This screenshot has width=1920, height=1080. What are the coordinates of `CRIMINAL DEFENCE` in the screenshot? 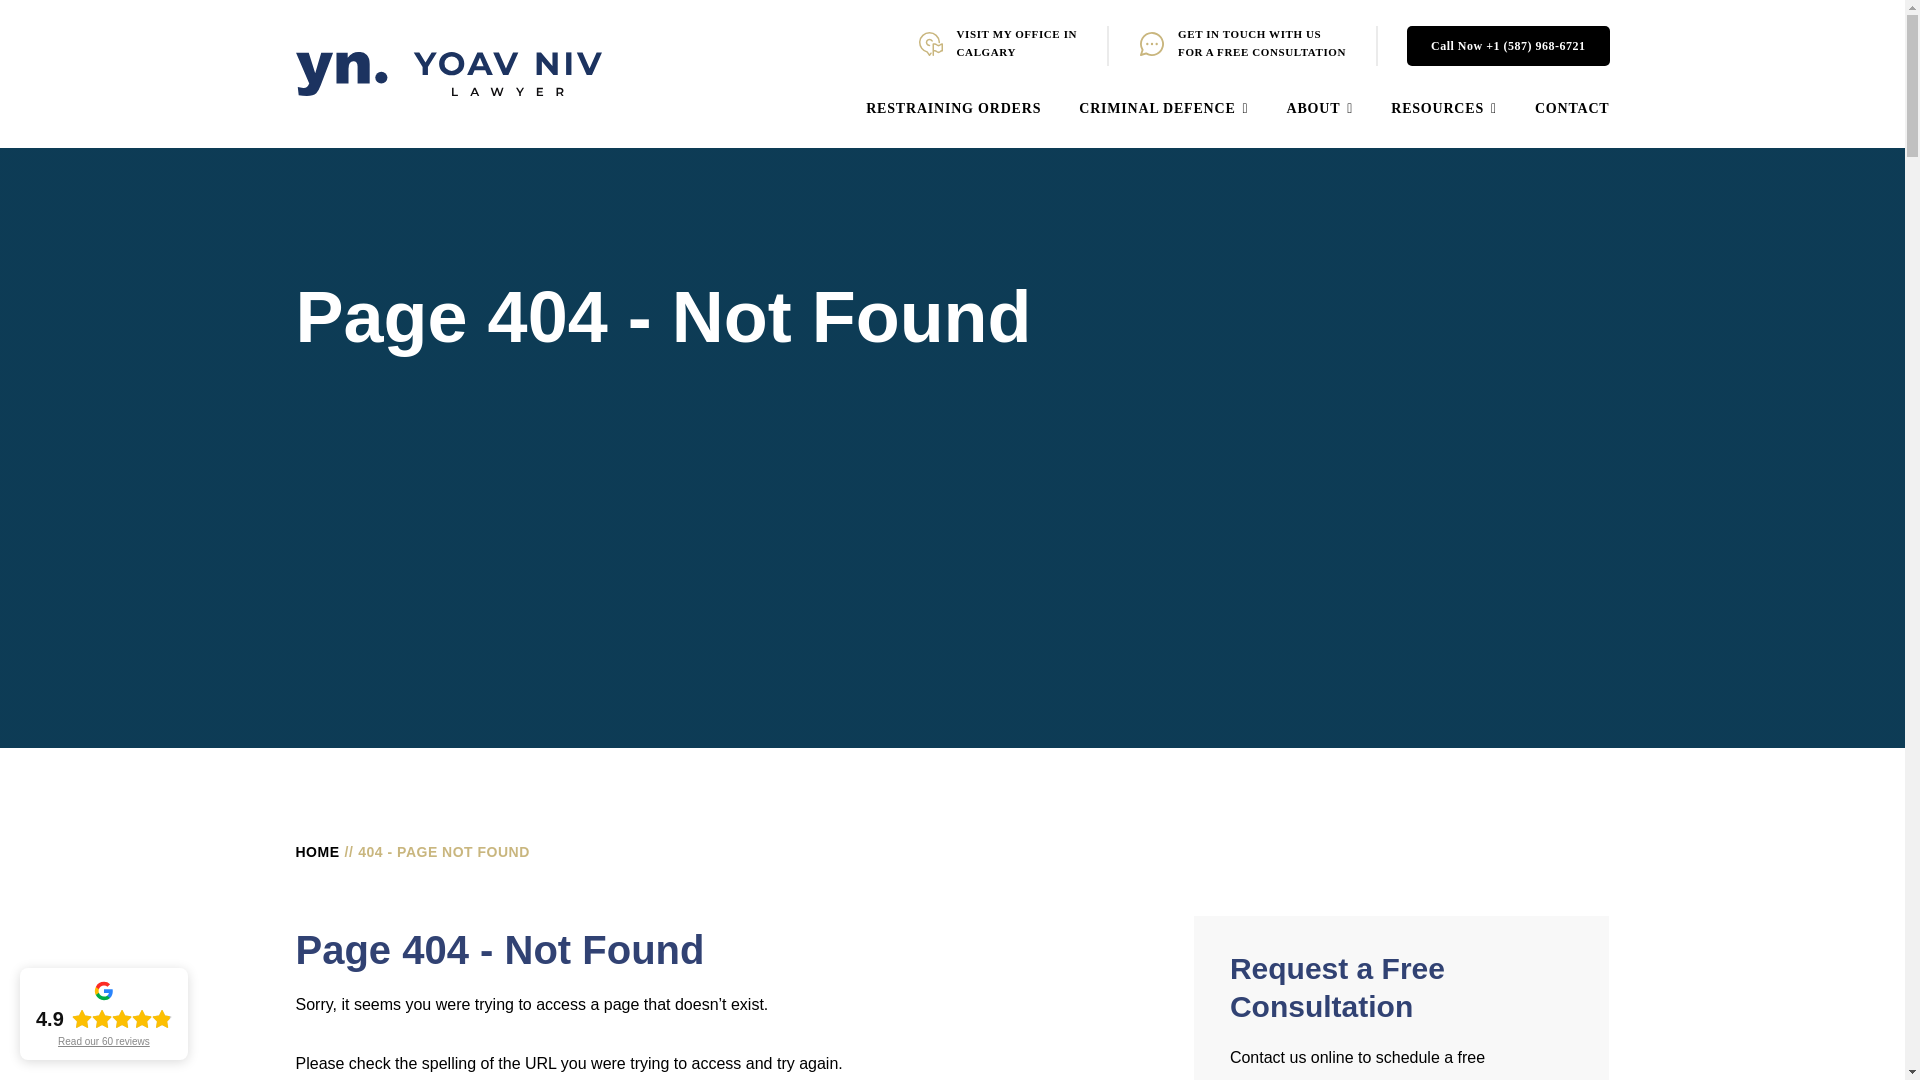 It's located at (1164, 109).